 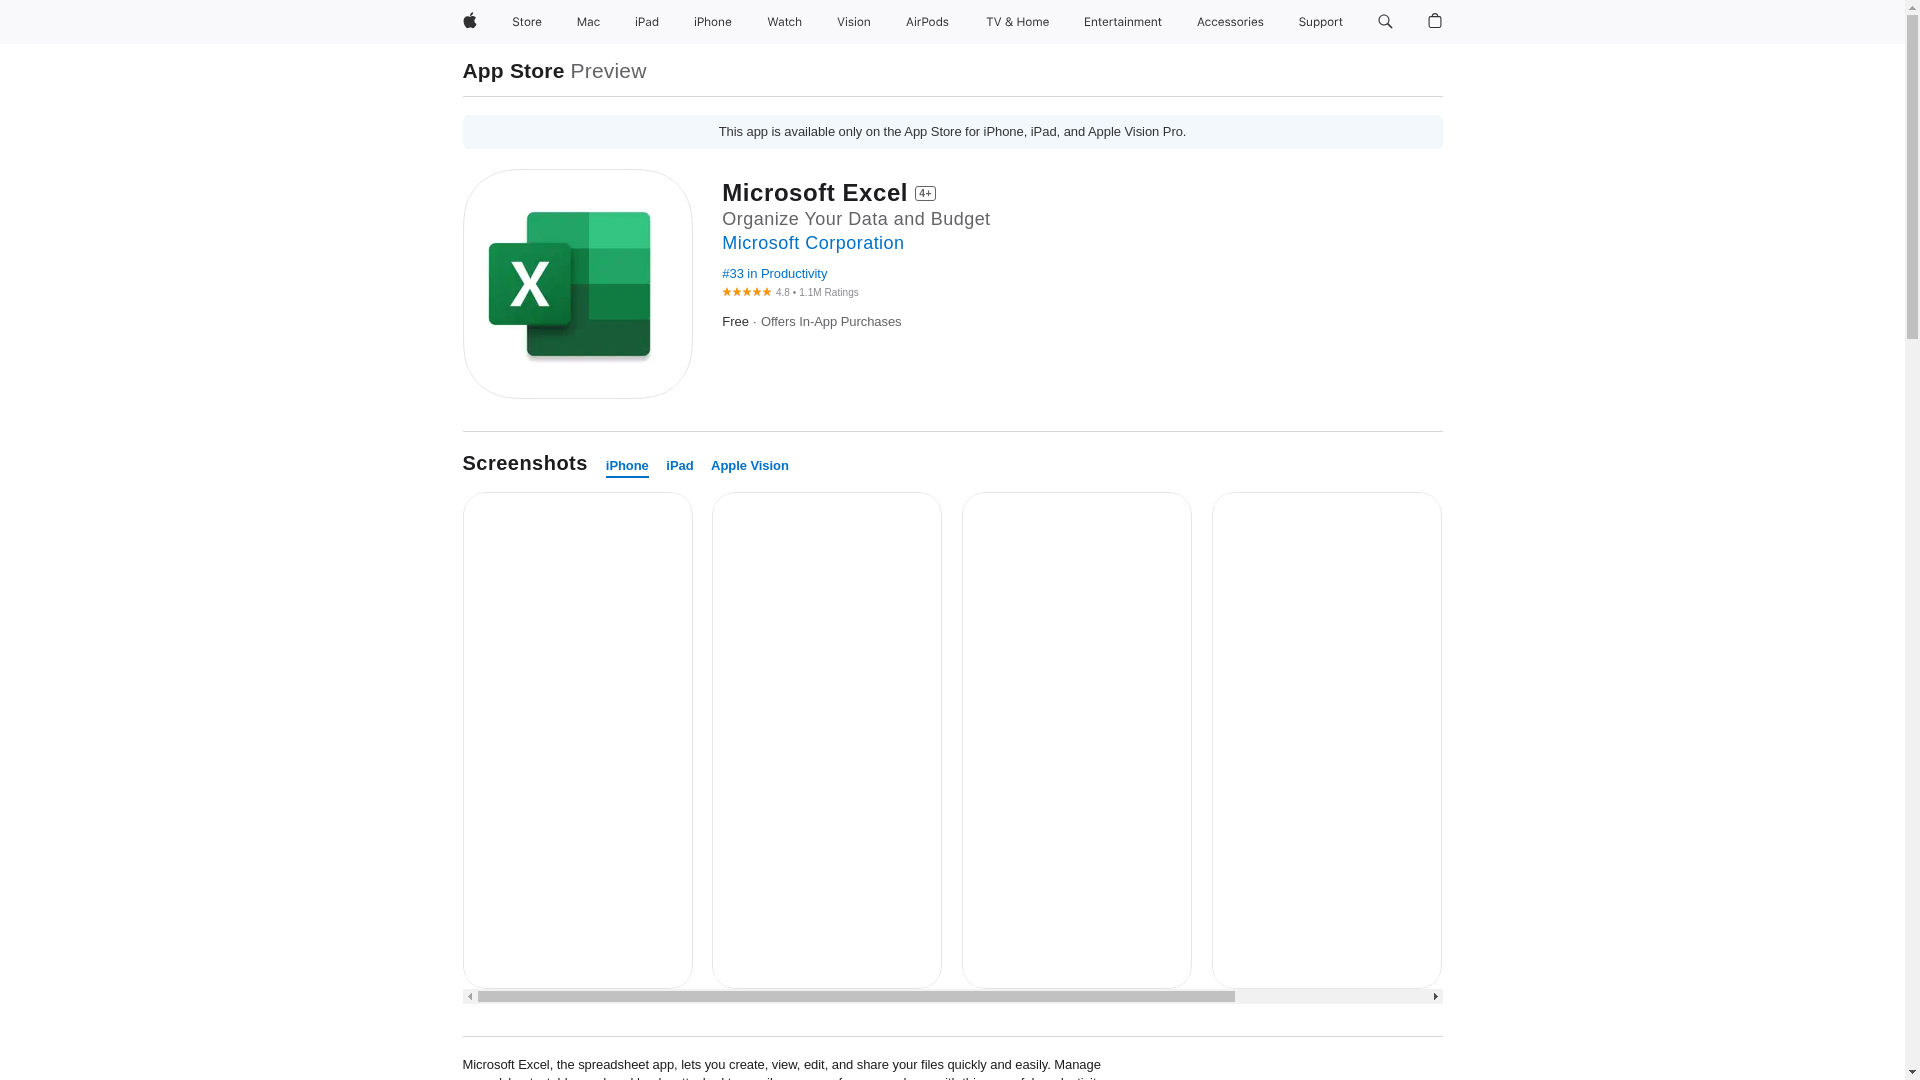 I want to click on App Store, so click(x=513, y=70).